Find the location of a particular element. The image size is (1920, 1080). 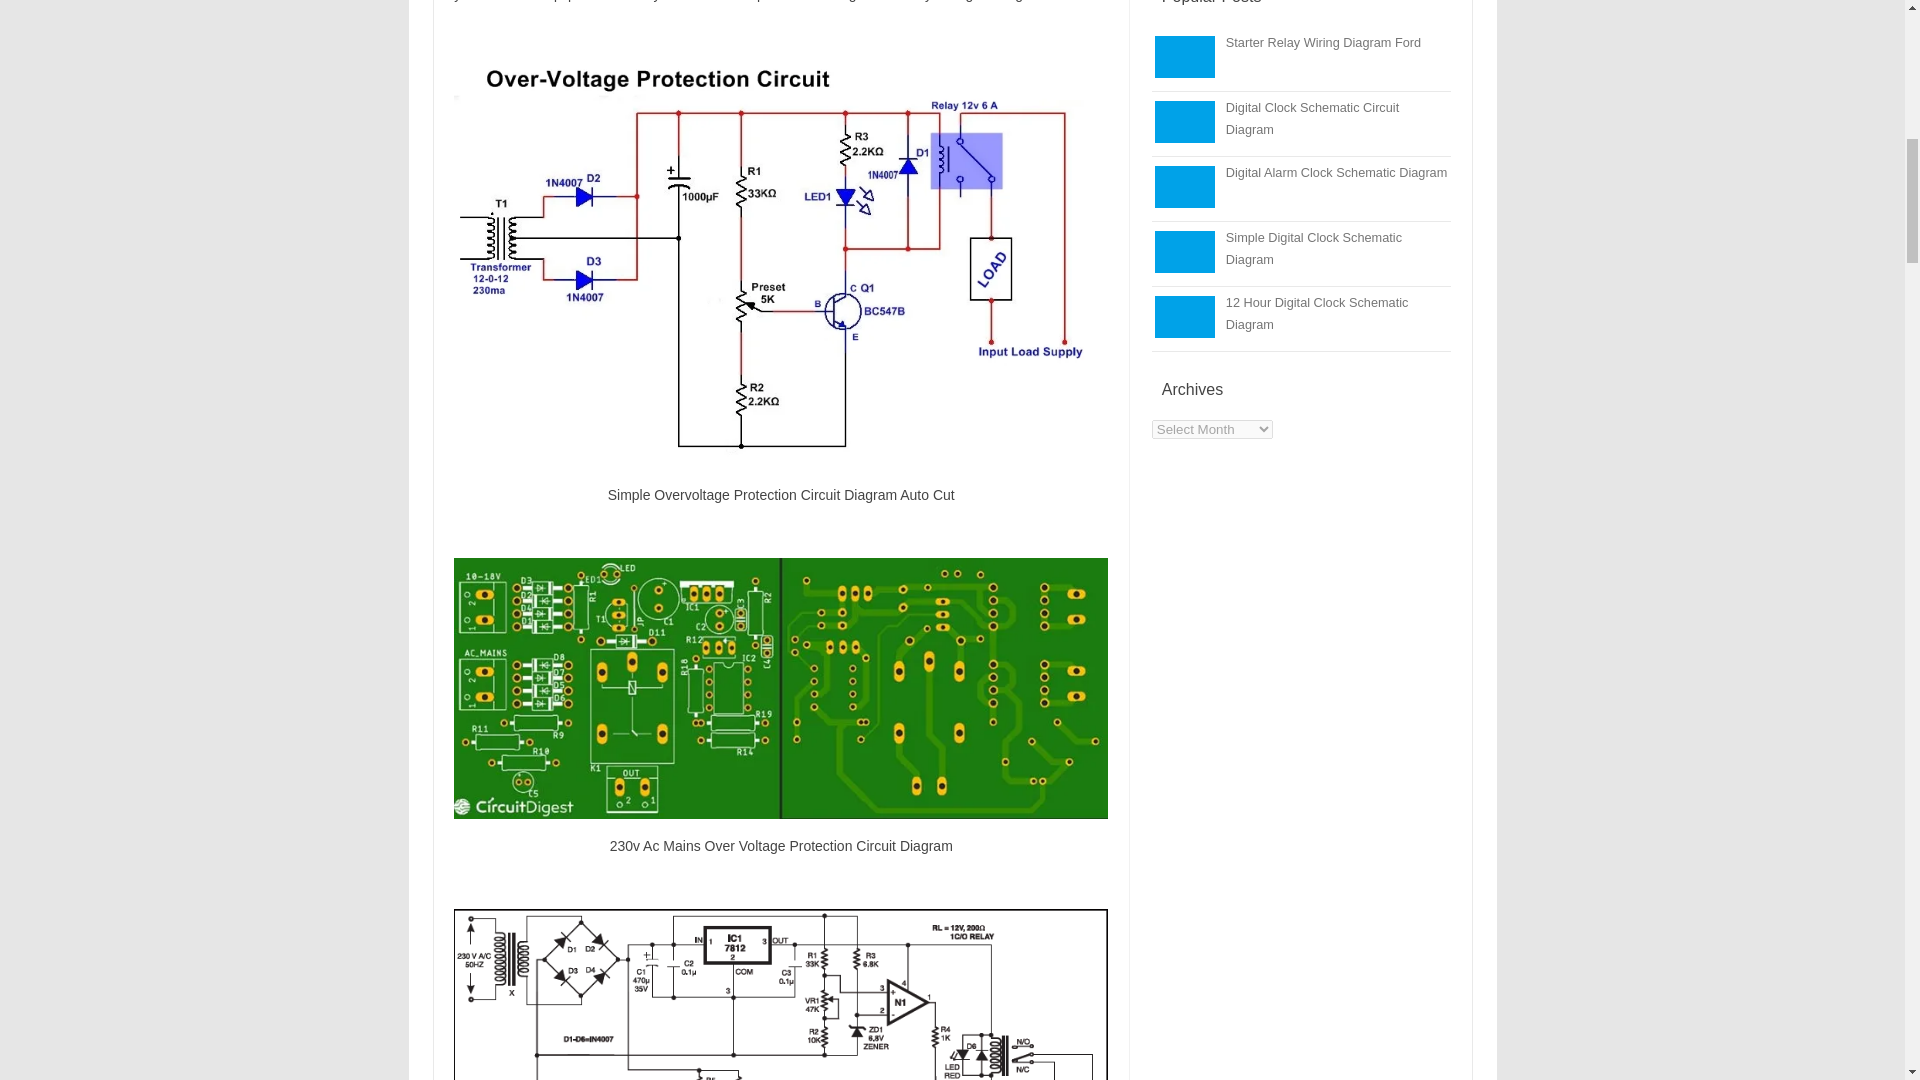

Simple Digital Clock Schematic Diagram is located at coordinates (1314, 248).